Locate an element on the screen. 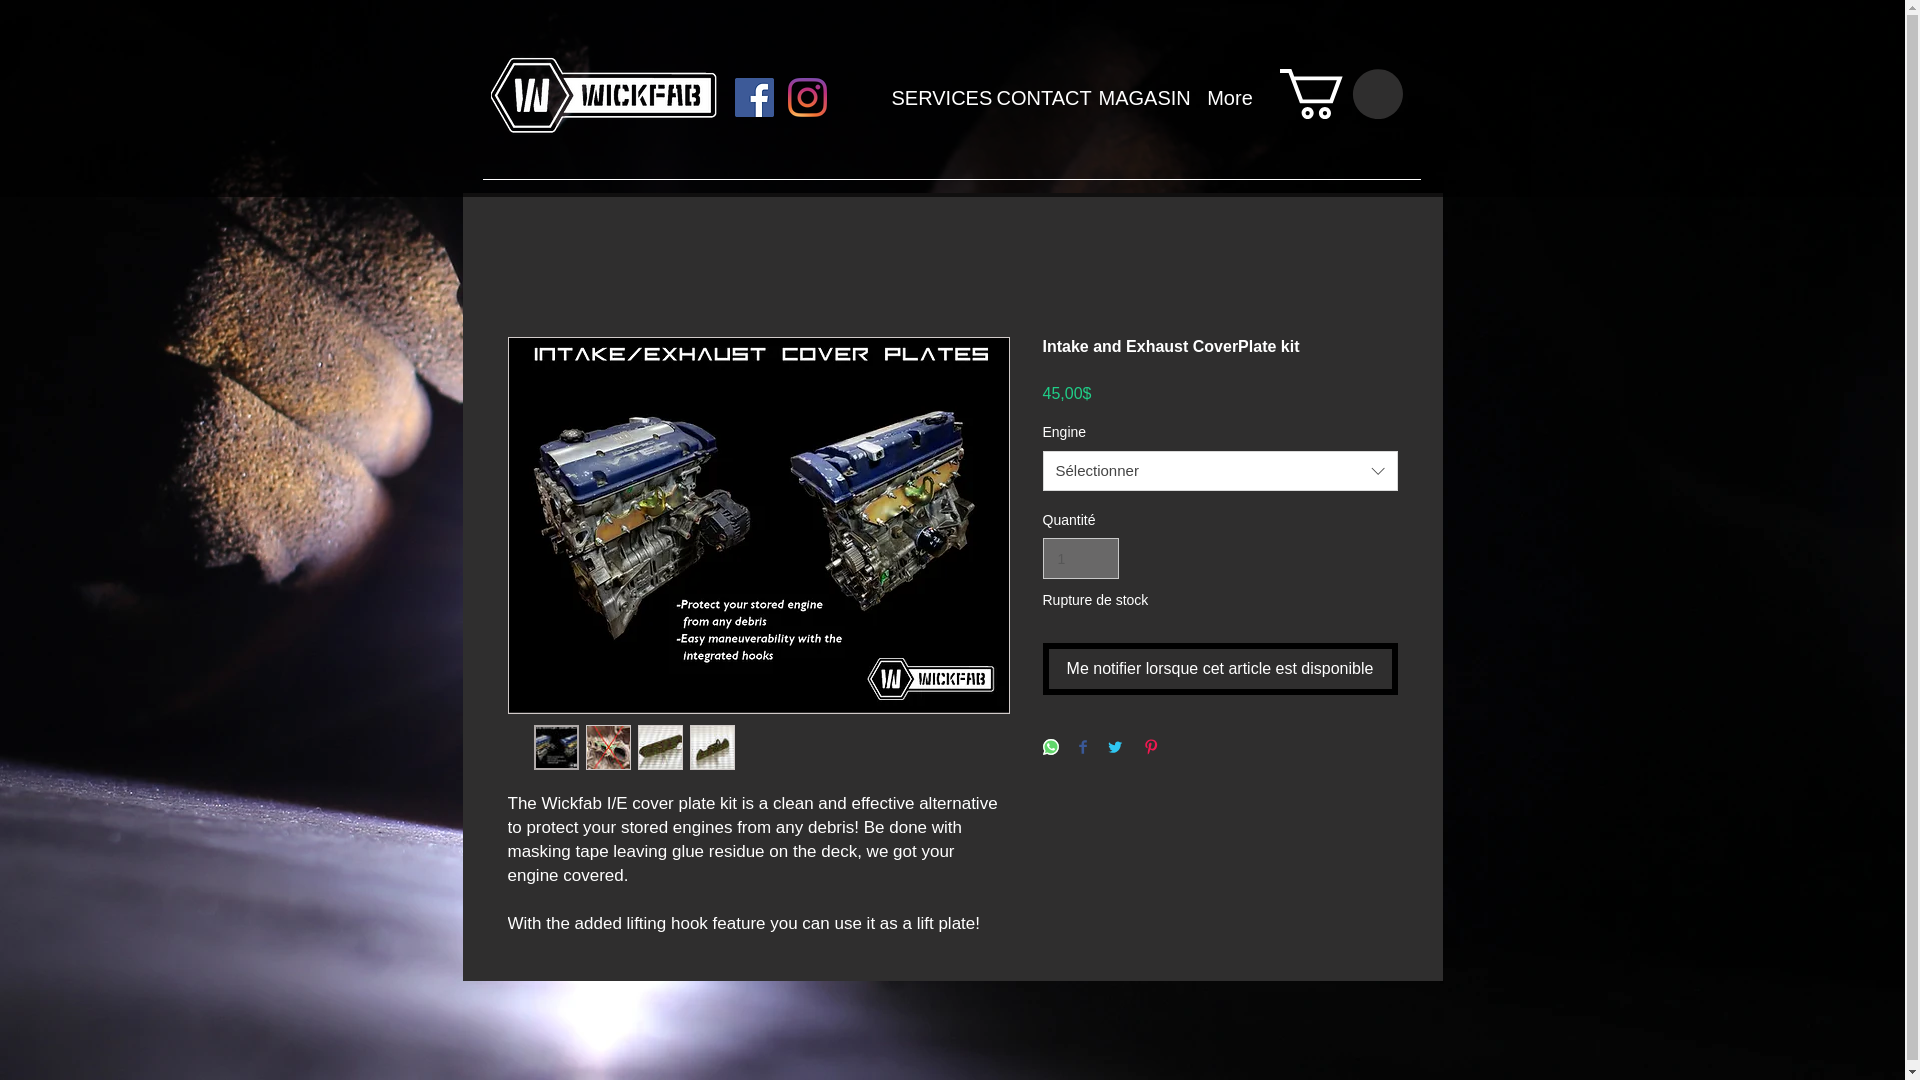  SERVICES is located at coordinates (928, 98).